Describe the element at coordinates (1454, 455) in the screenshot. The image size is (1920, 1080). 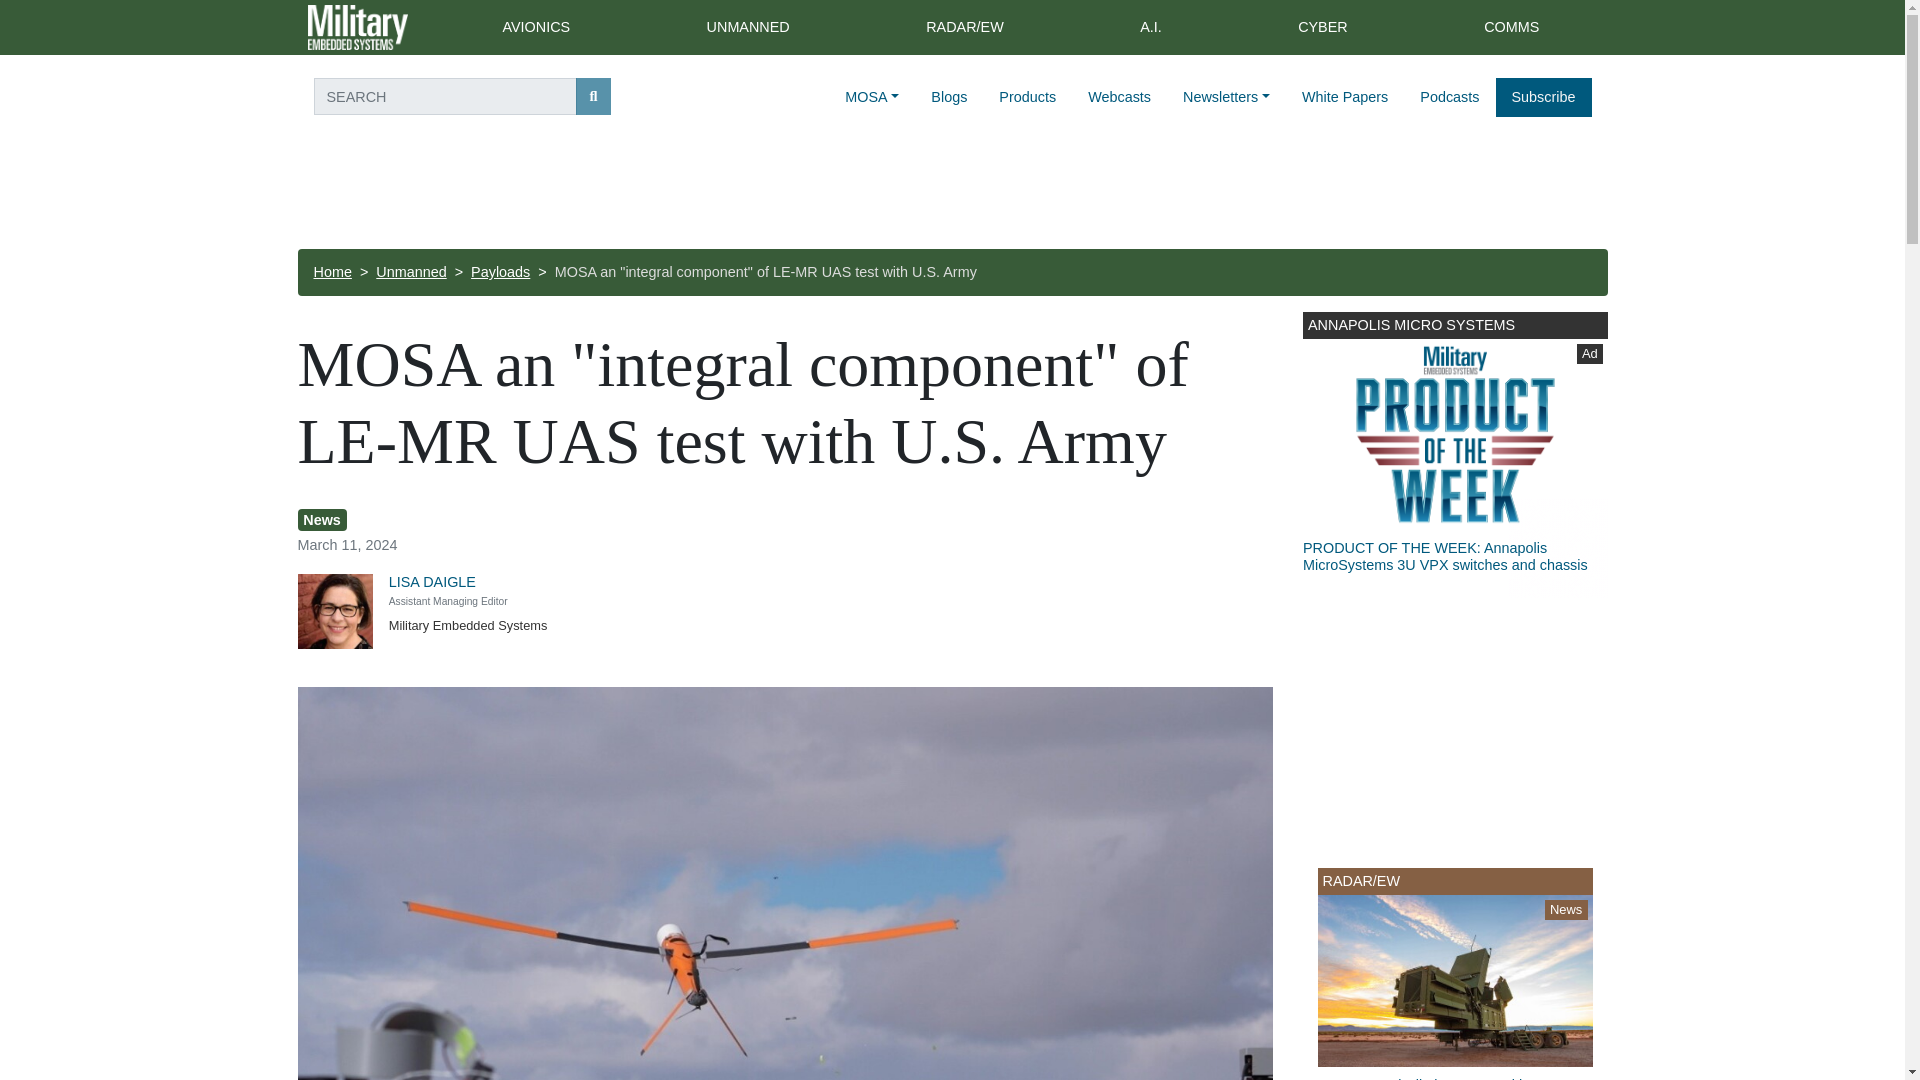
I see `3rd party ad content` at that location.